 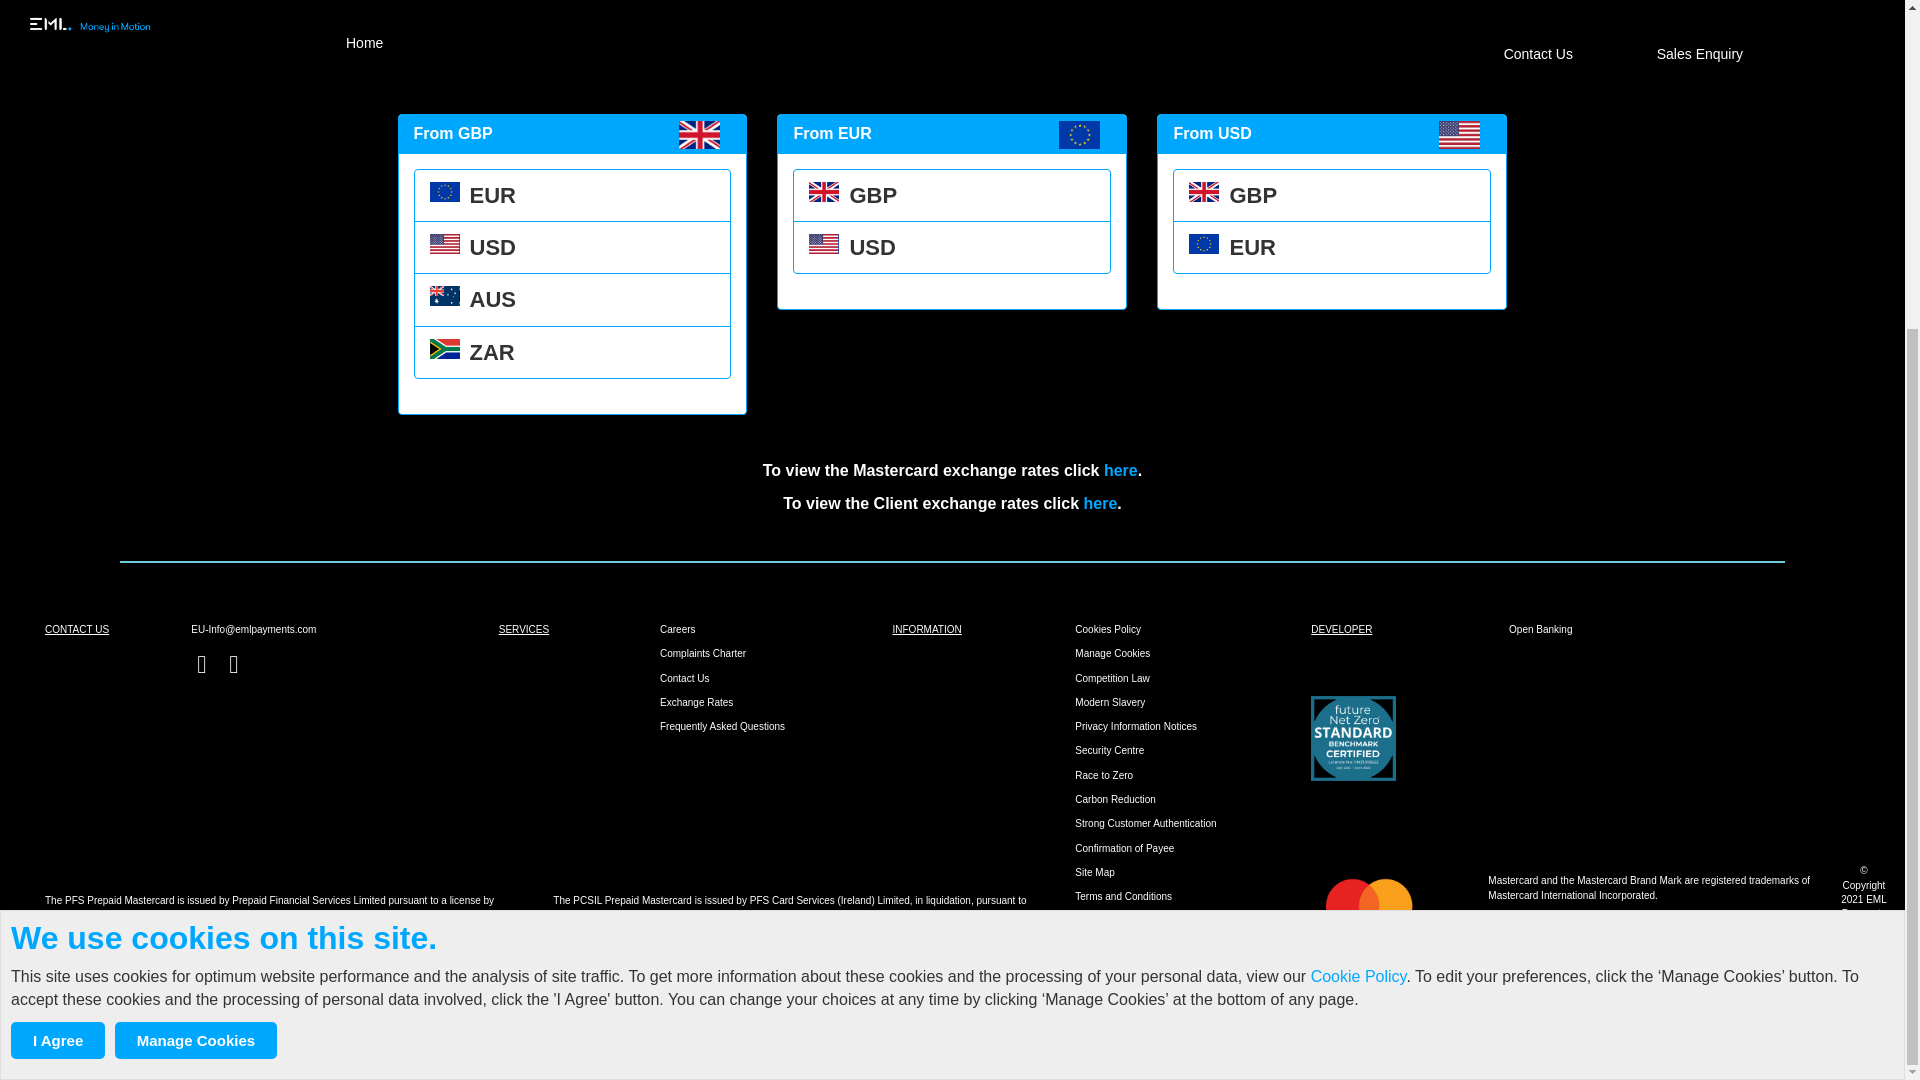 I want to click on Exchange Rates, so click(x=696, y=702).